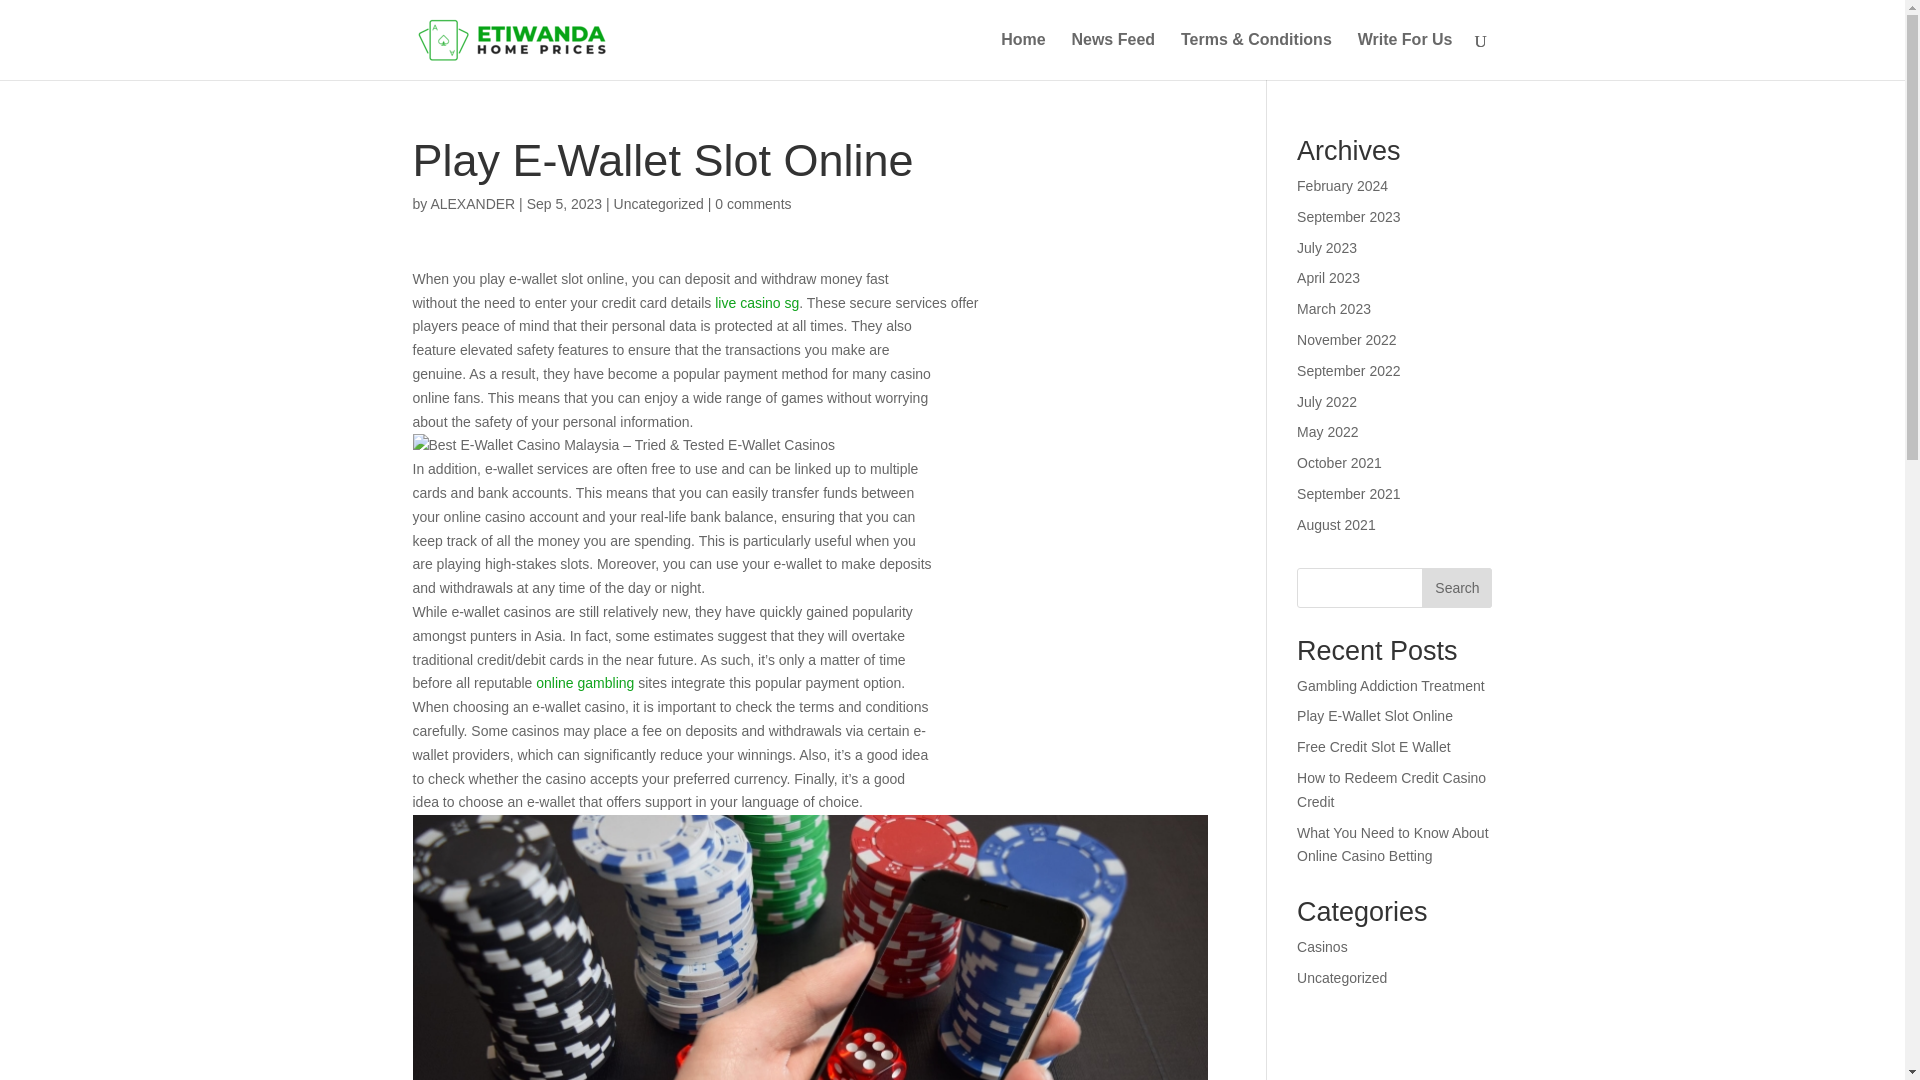 The image size is (1920, 1080). Describe the element at coordinates (472, 203) in the screenshot. I see `Posts by ALEXANDER` at that location.